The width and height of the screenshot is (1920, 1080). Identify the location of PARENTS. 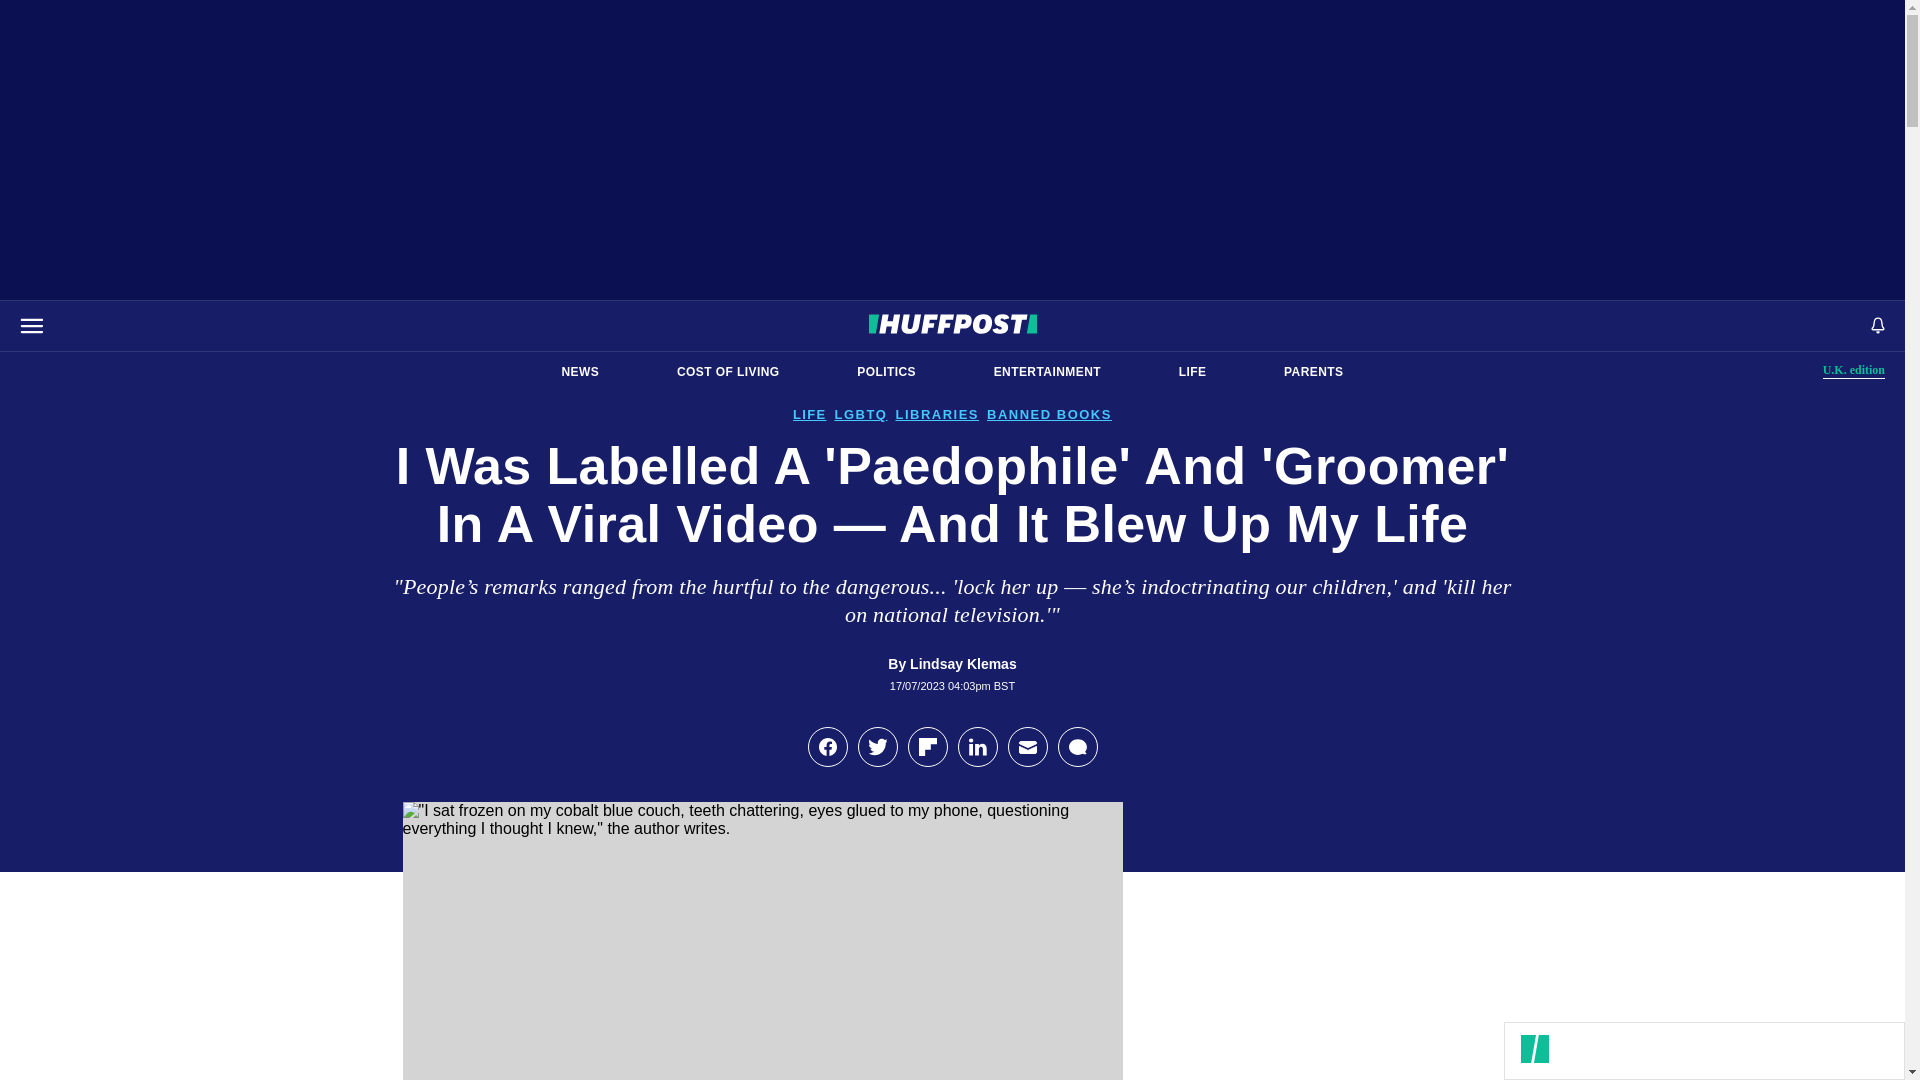
(1047, 372).